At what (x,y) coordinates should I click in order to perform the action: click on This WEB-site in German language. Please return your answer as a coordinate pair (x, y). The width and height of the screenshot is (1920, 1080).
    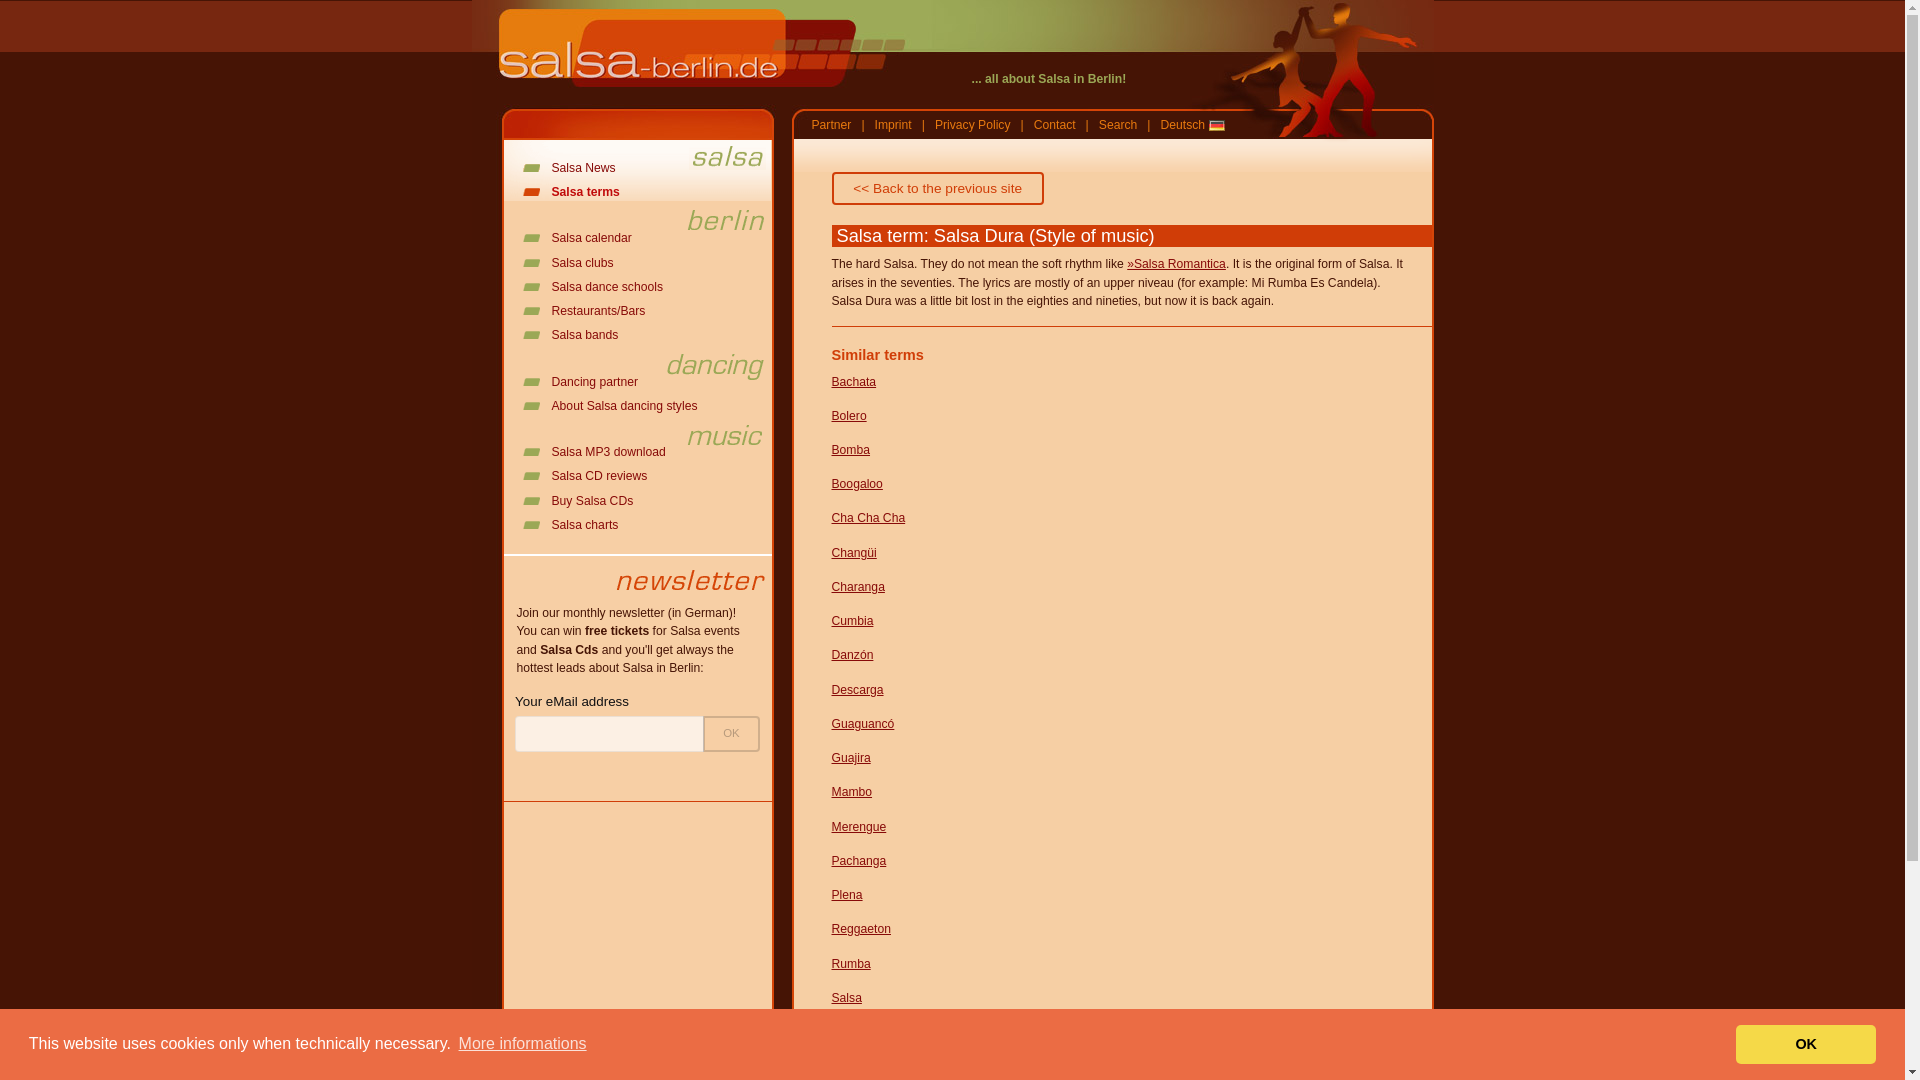
    Looking at the image, I should click on (1192, 124).